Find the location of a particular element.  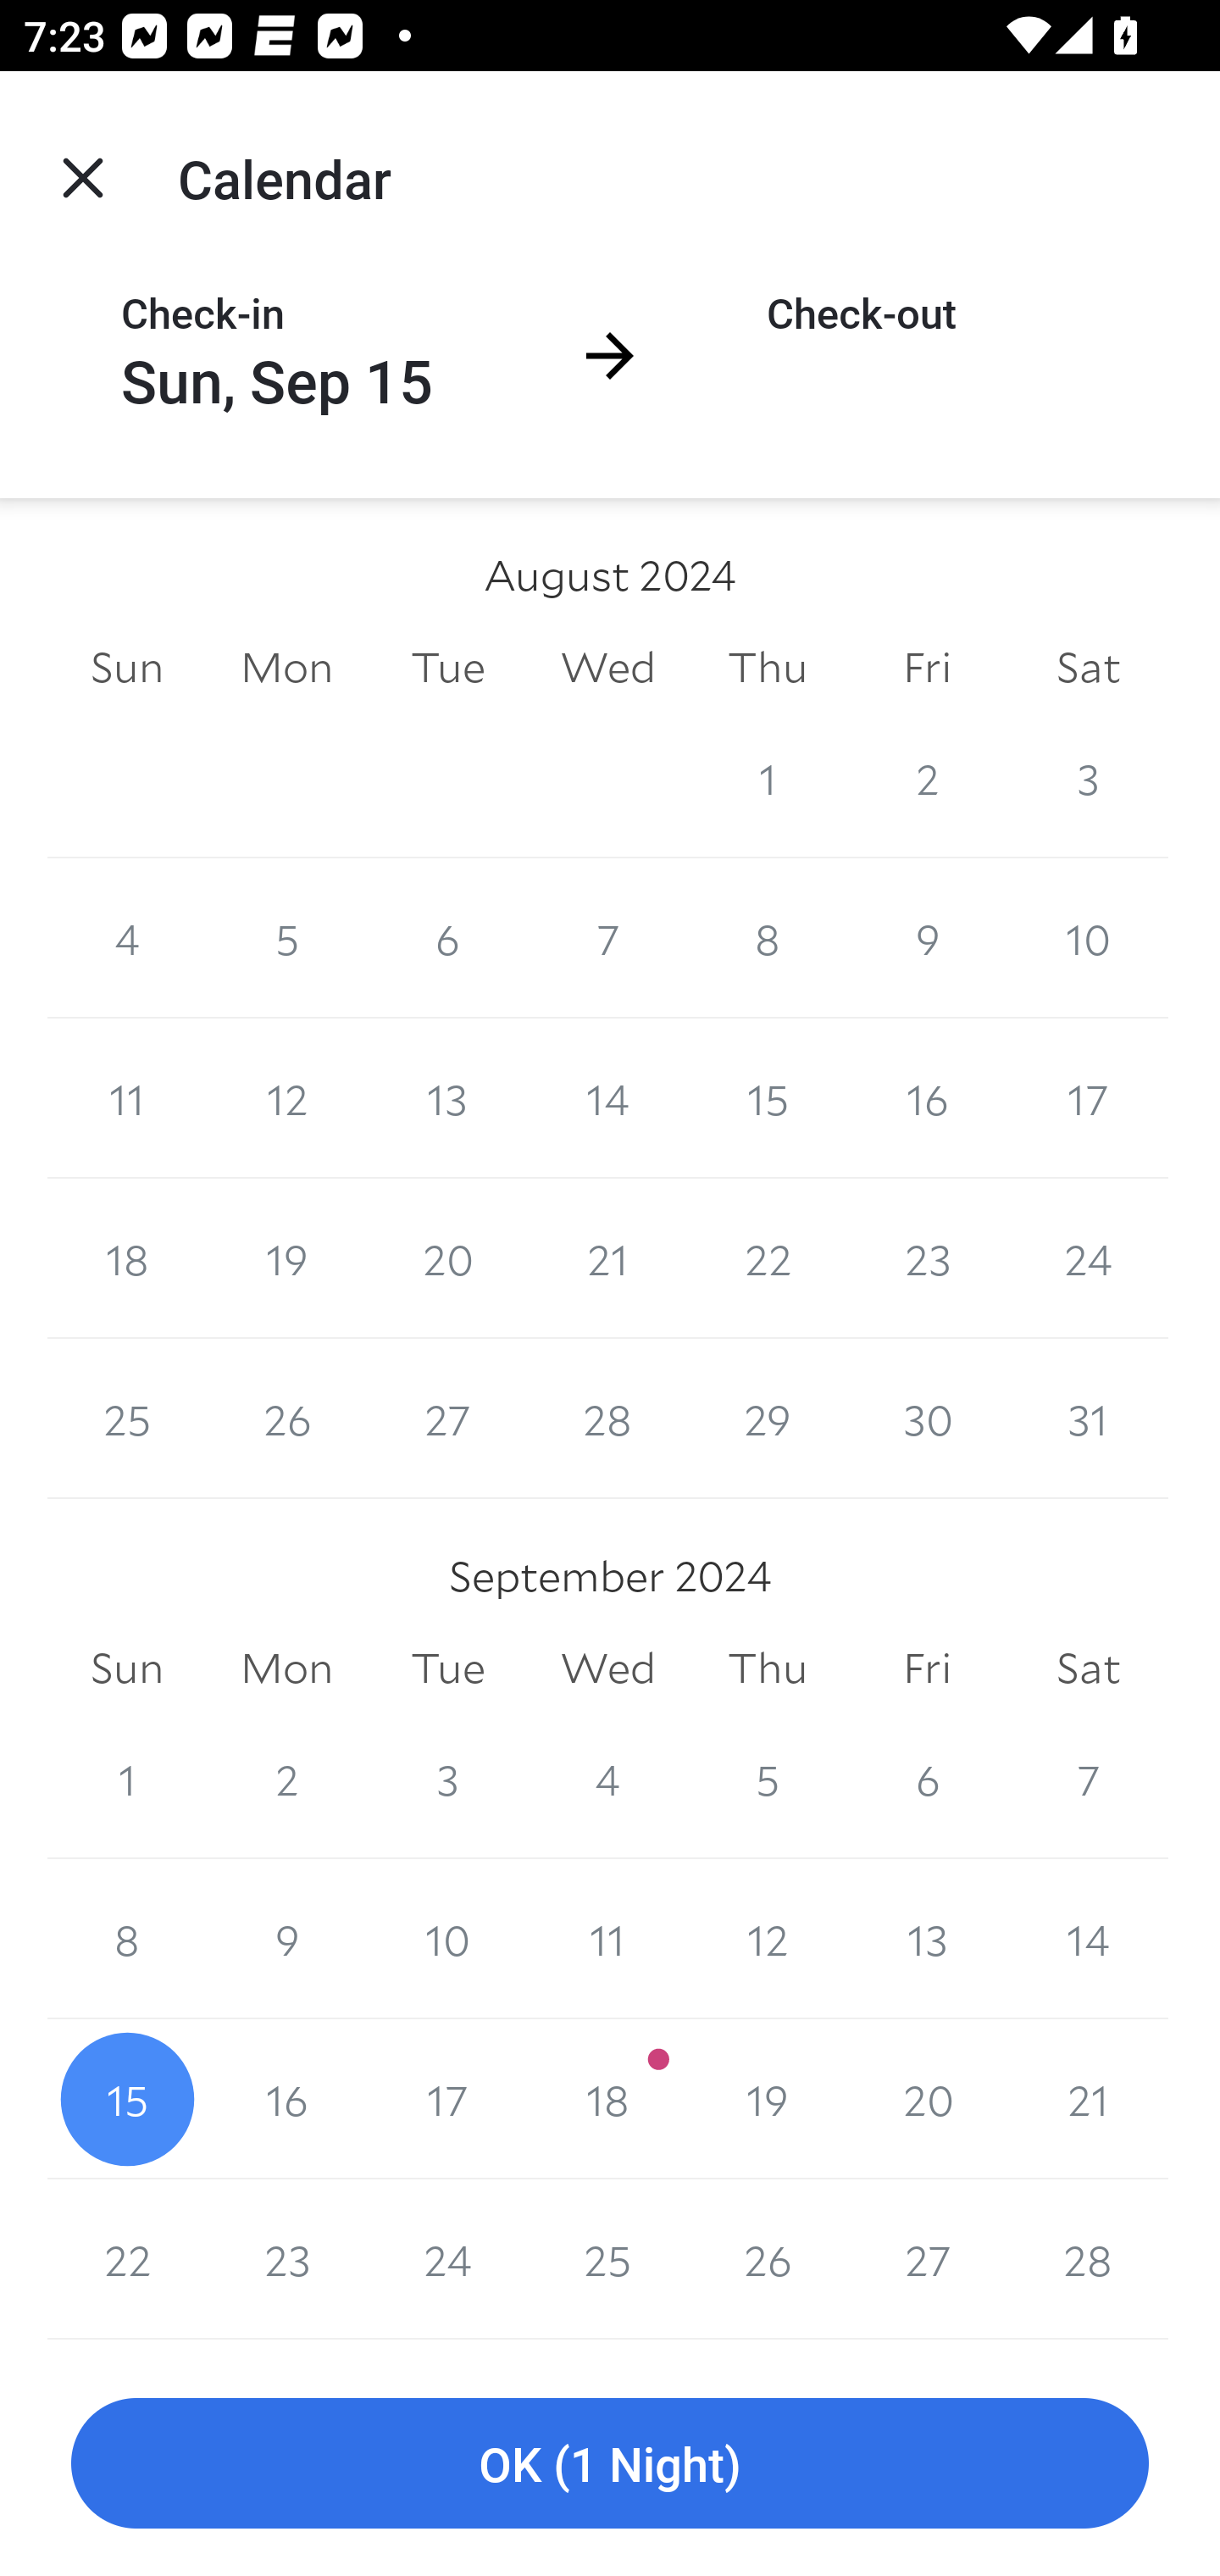

17 17 August 2024 is located at coordinates (1088, 1098).